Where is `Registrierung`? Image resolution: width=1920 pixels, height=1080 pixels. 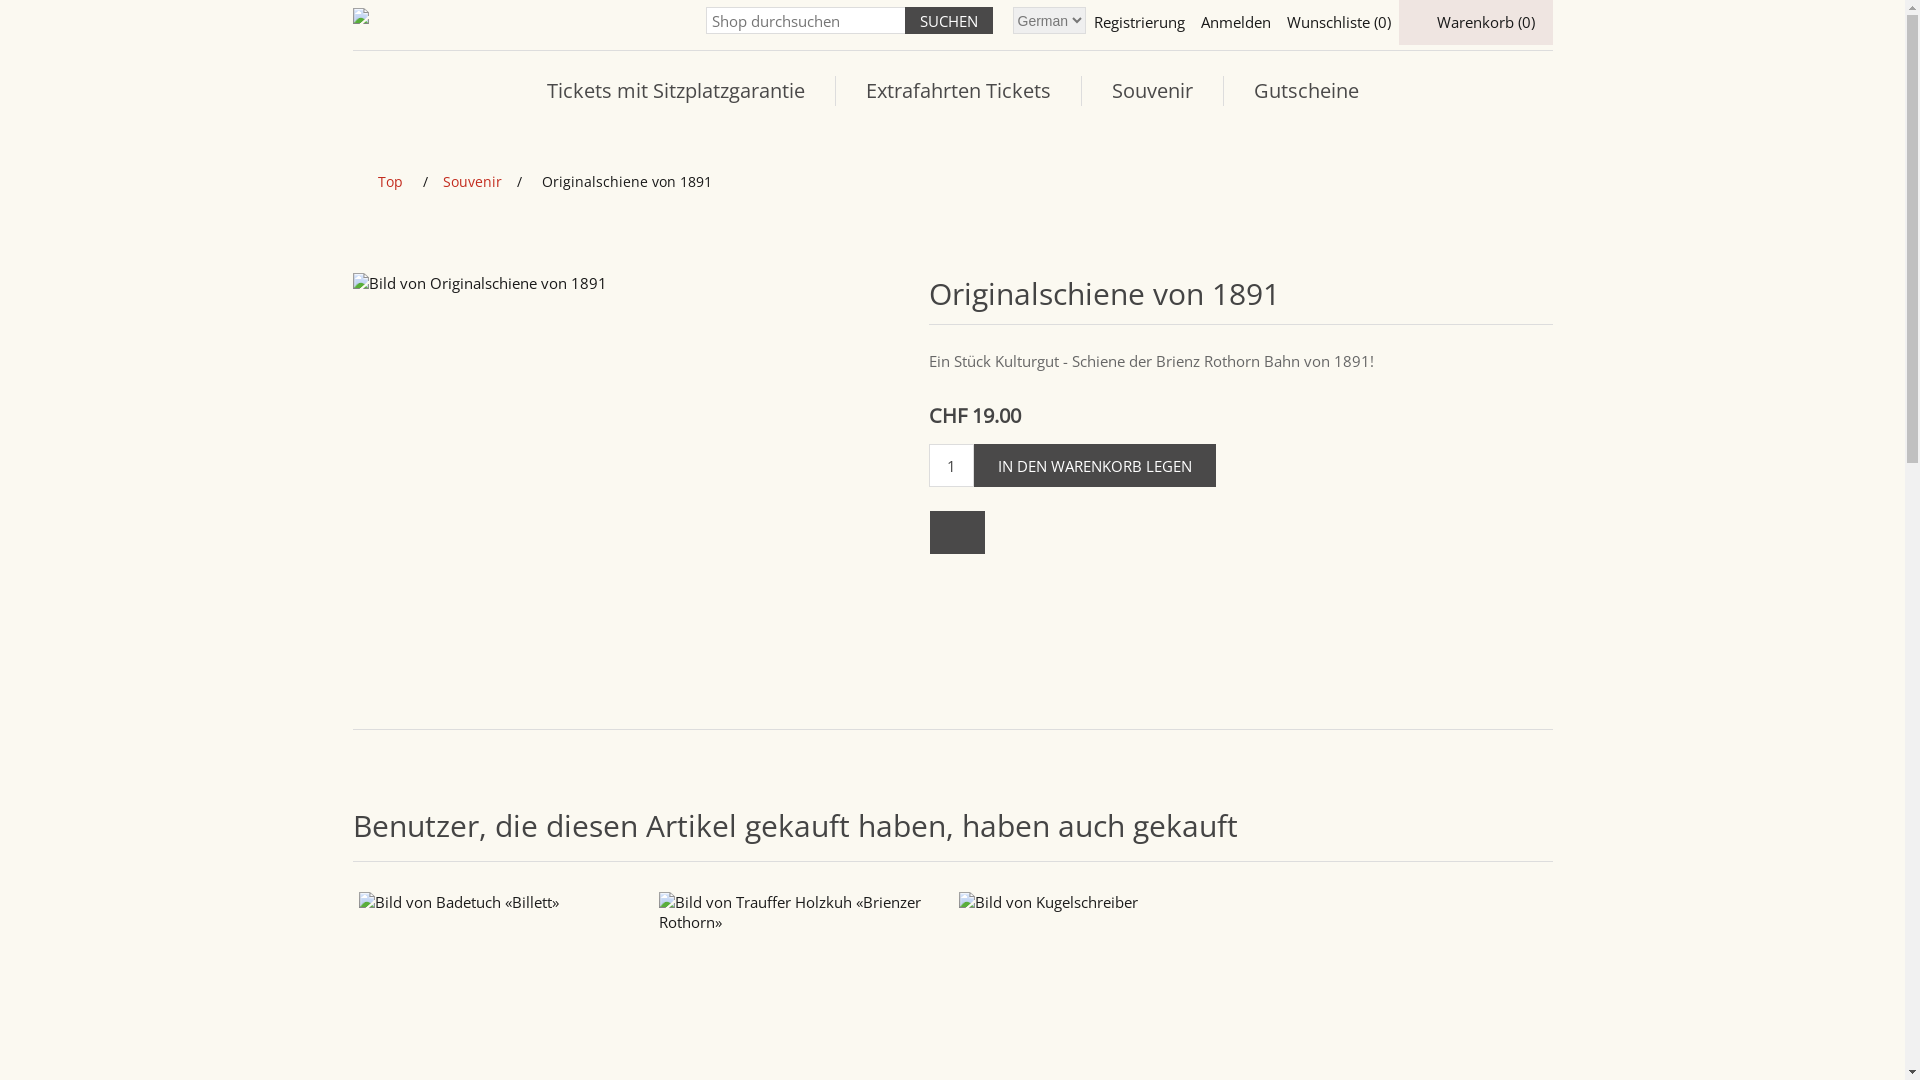
Registrierung is located at coordinates (1140, 22).